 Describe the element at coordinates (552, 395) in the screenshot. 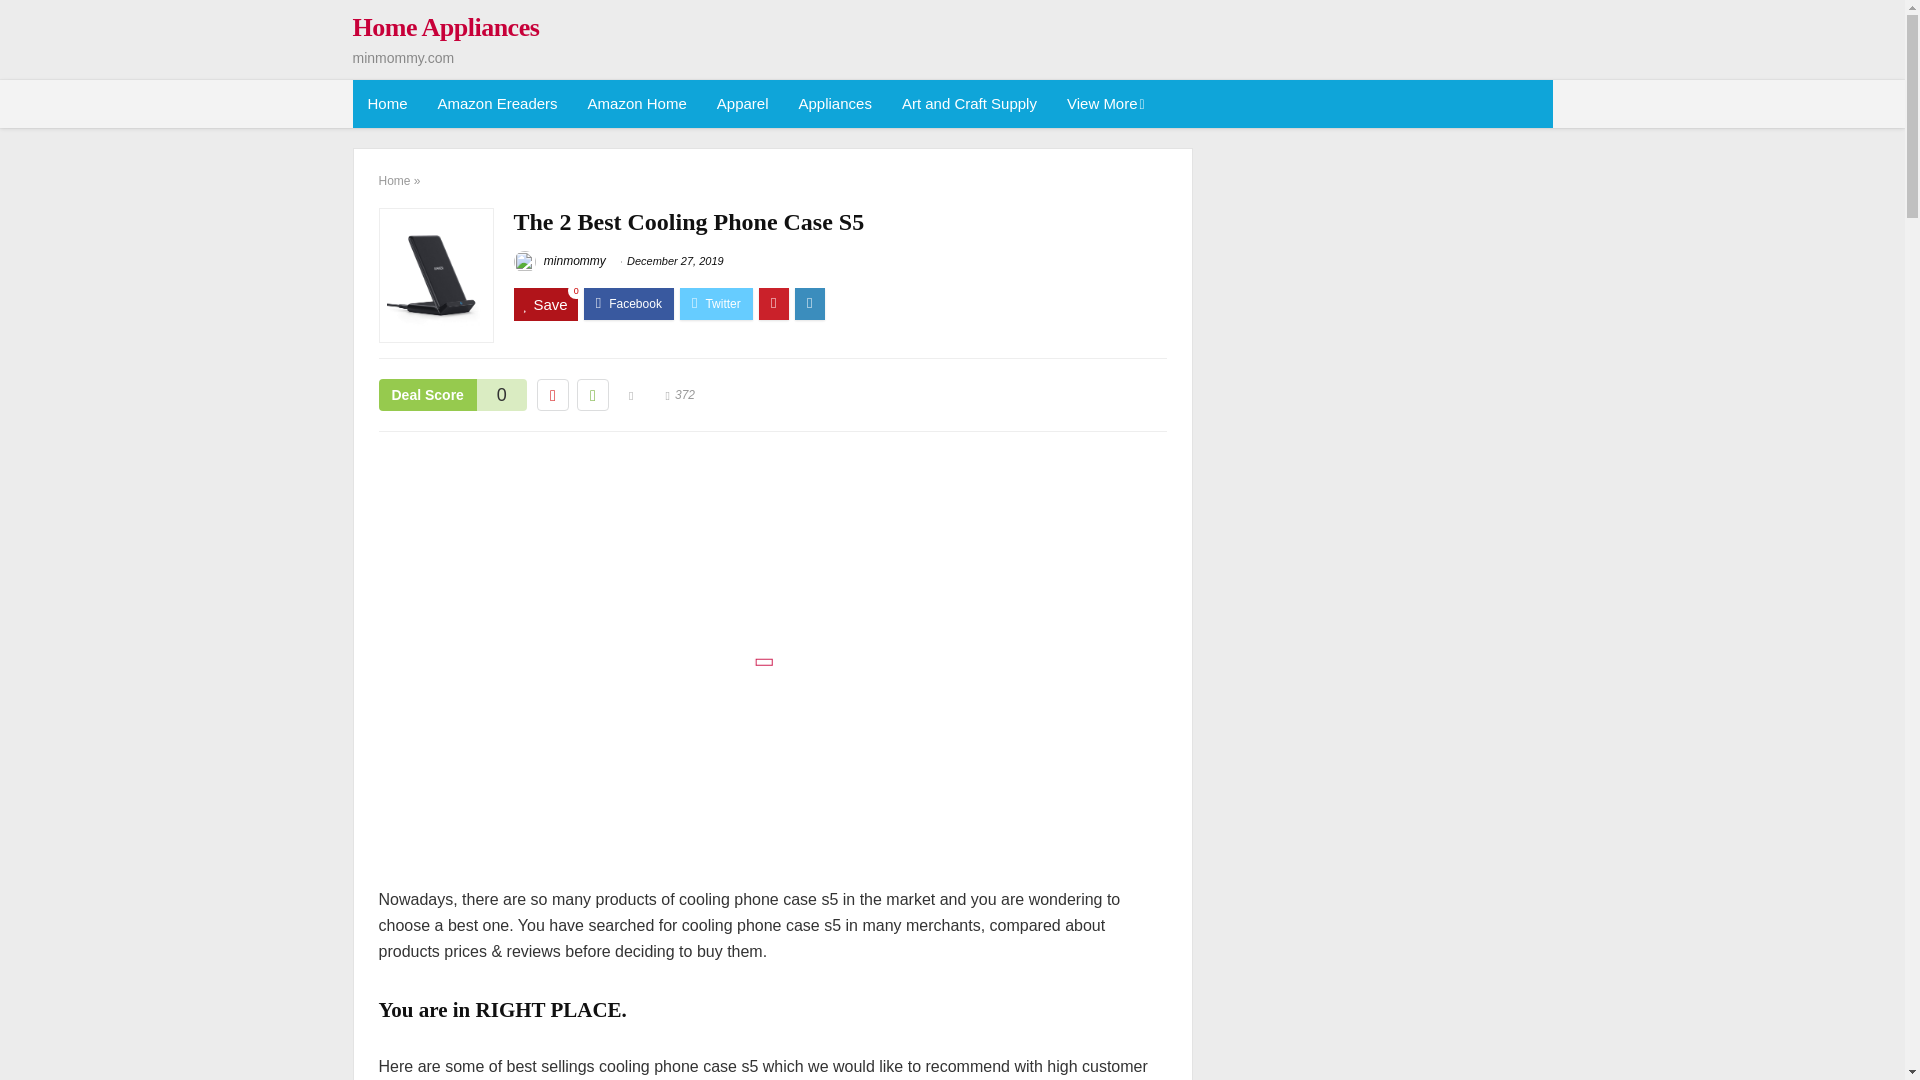

I see `Vote down` at that location.